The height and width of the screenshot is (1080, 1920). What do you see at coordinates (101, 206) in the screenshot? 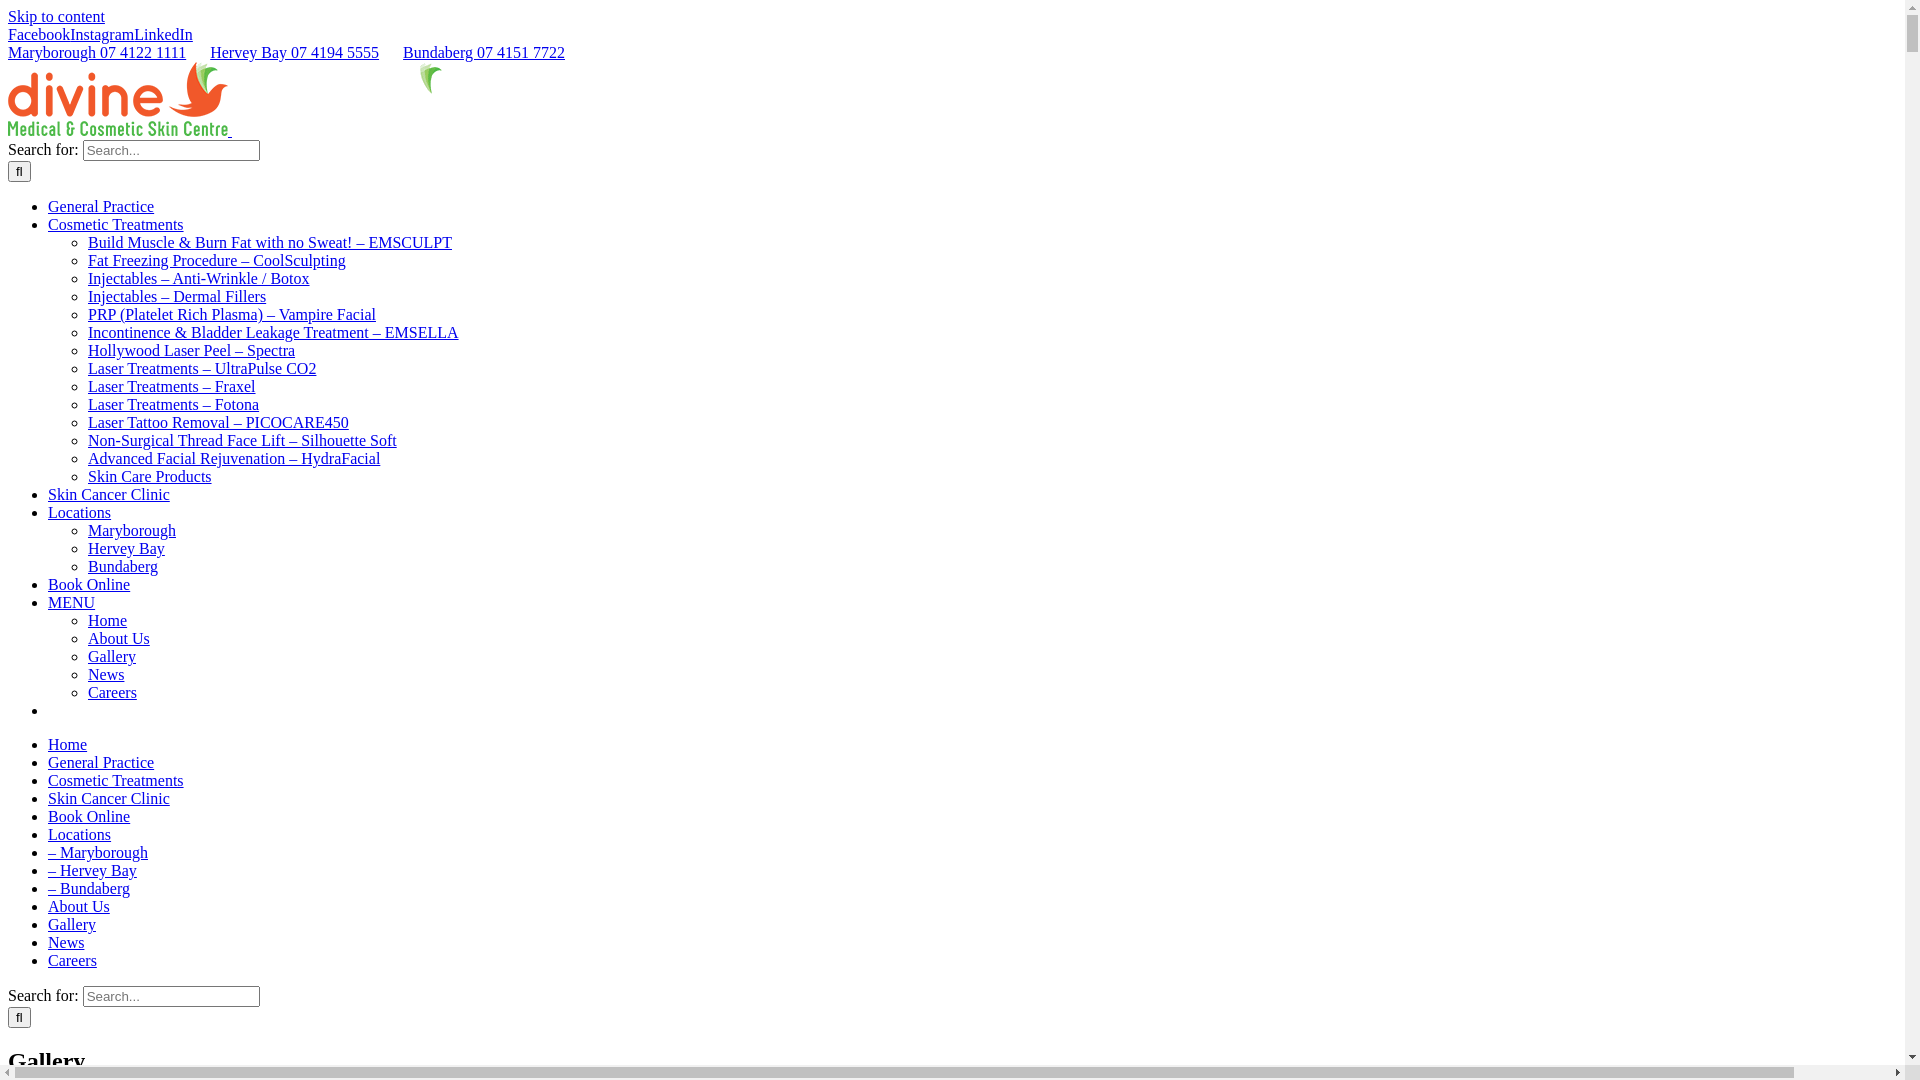
I see `General Practice` at bounding box center [101, 206].